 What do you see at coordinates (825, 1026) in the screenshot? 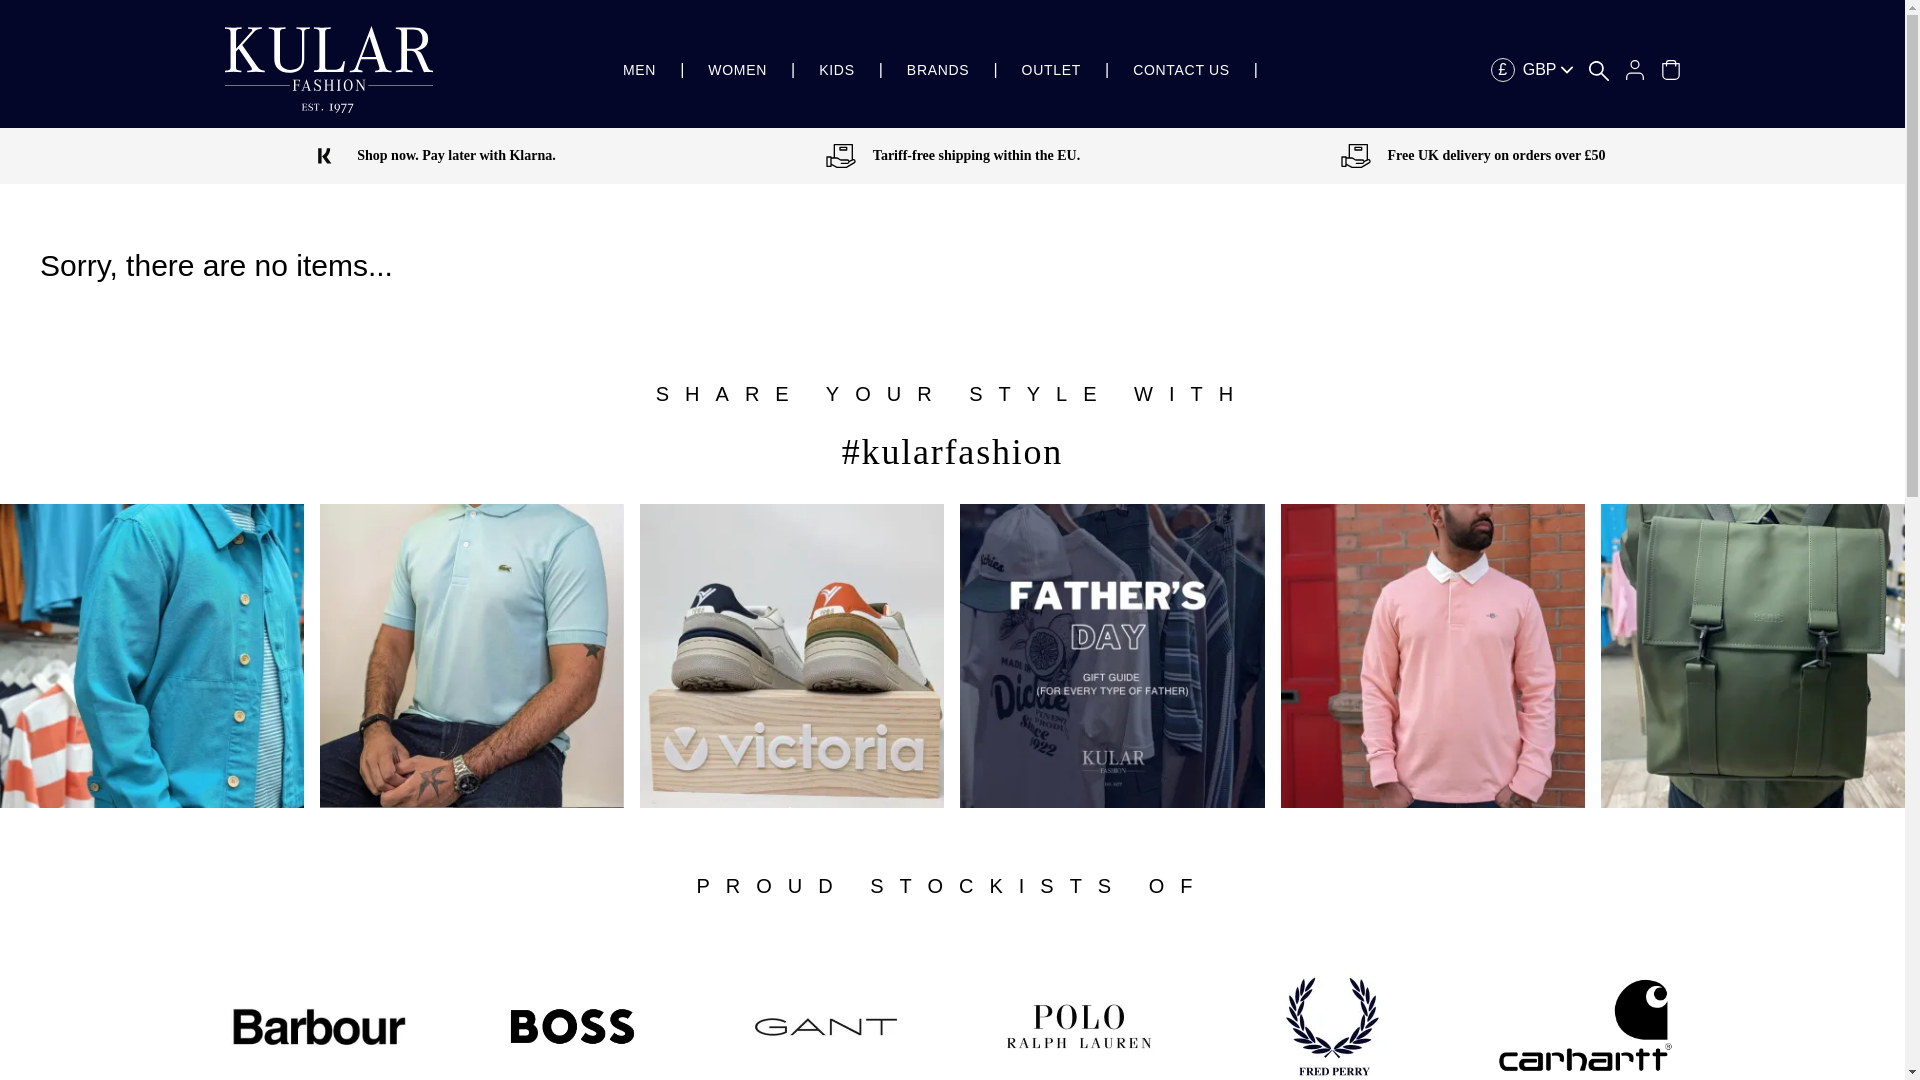
I see `Gant` at bounding box center [825, 1026].